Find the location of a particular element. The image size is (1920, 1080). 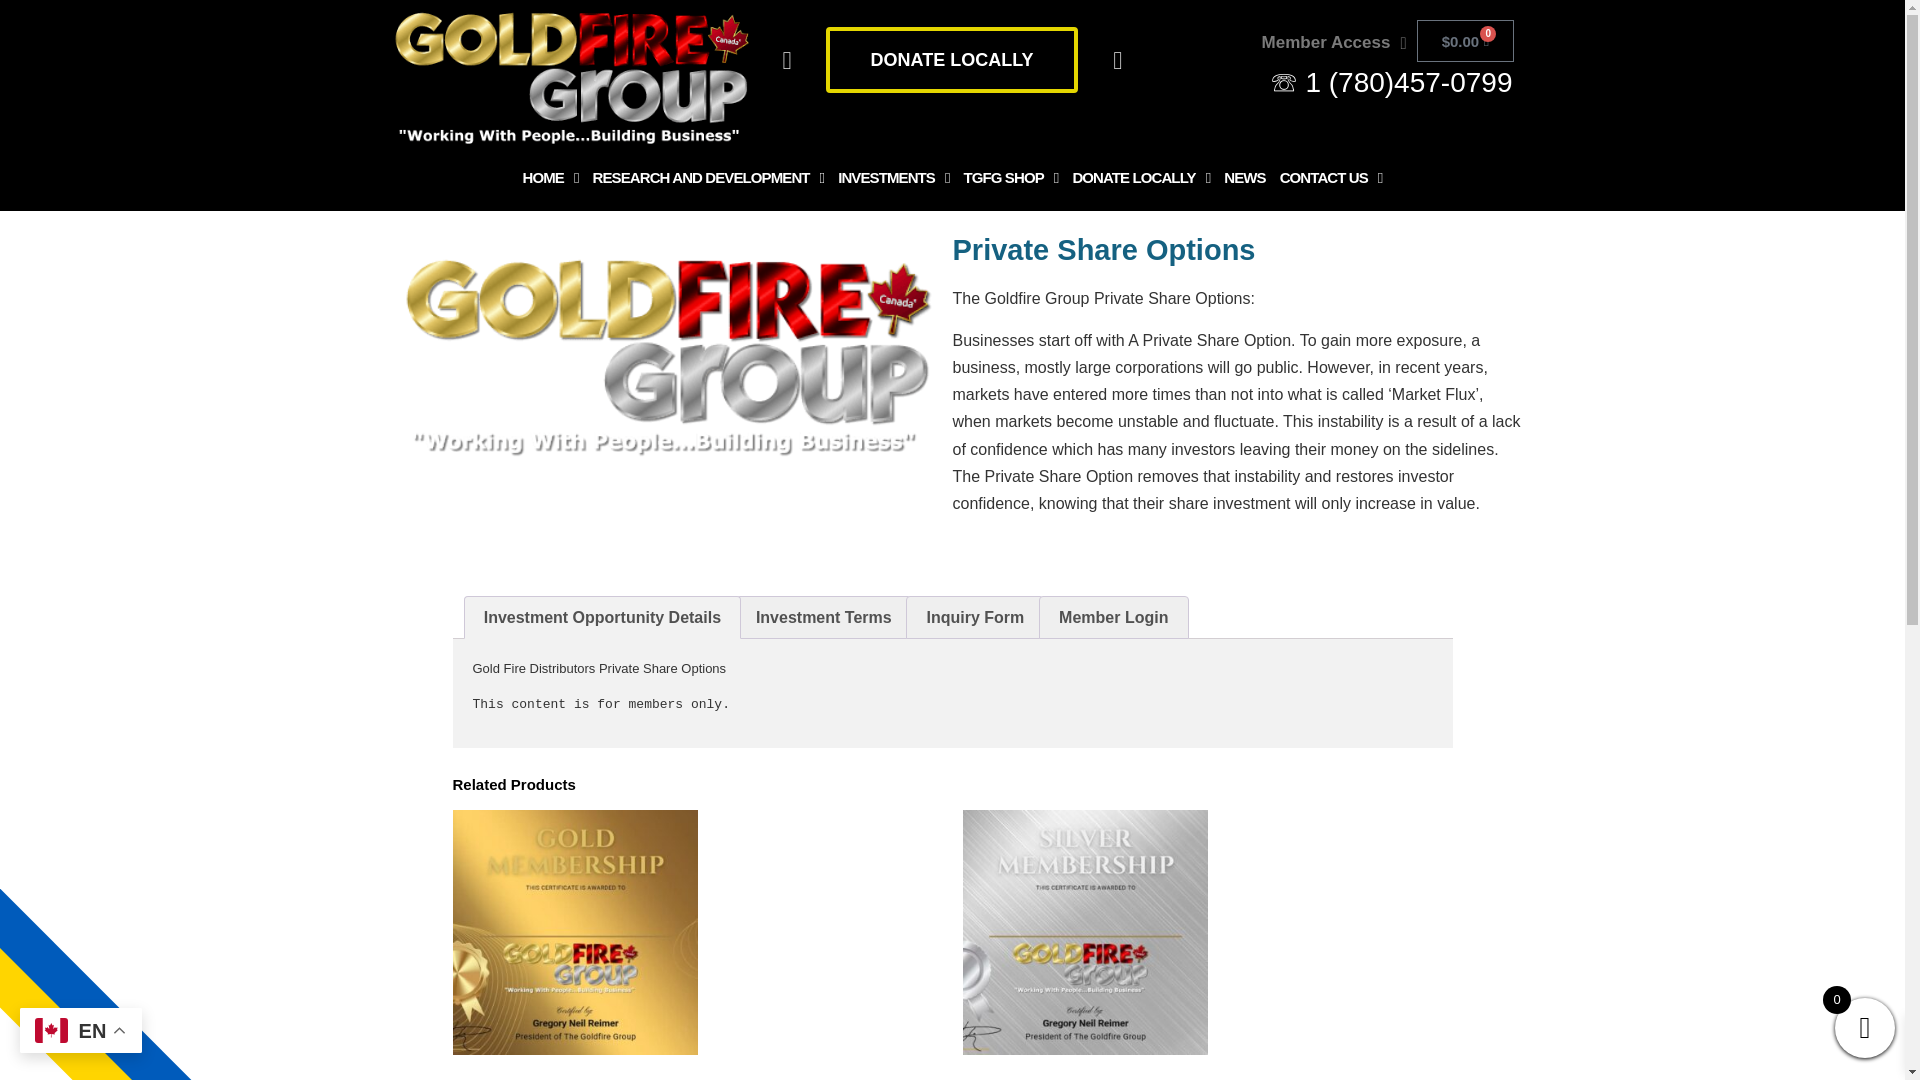

DONATE LOCALLY is located at coordinates (1141, 178).